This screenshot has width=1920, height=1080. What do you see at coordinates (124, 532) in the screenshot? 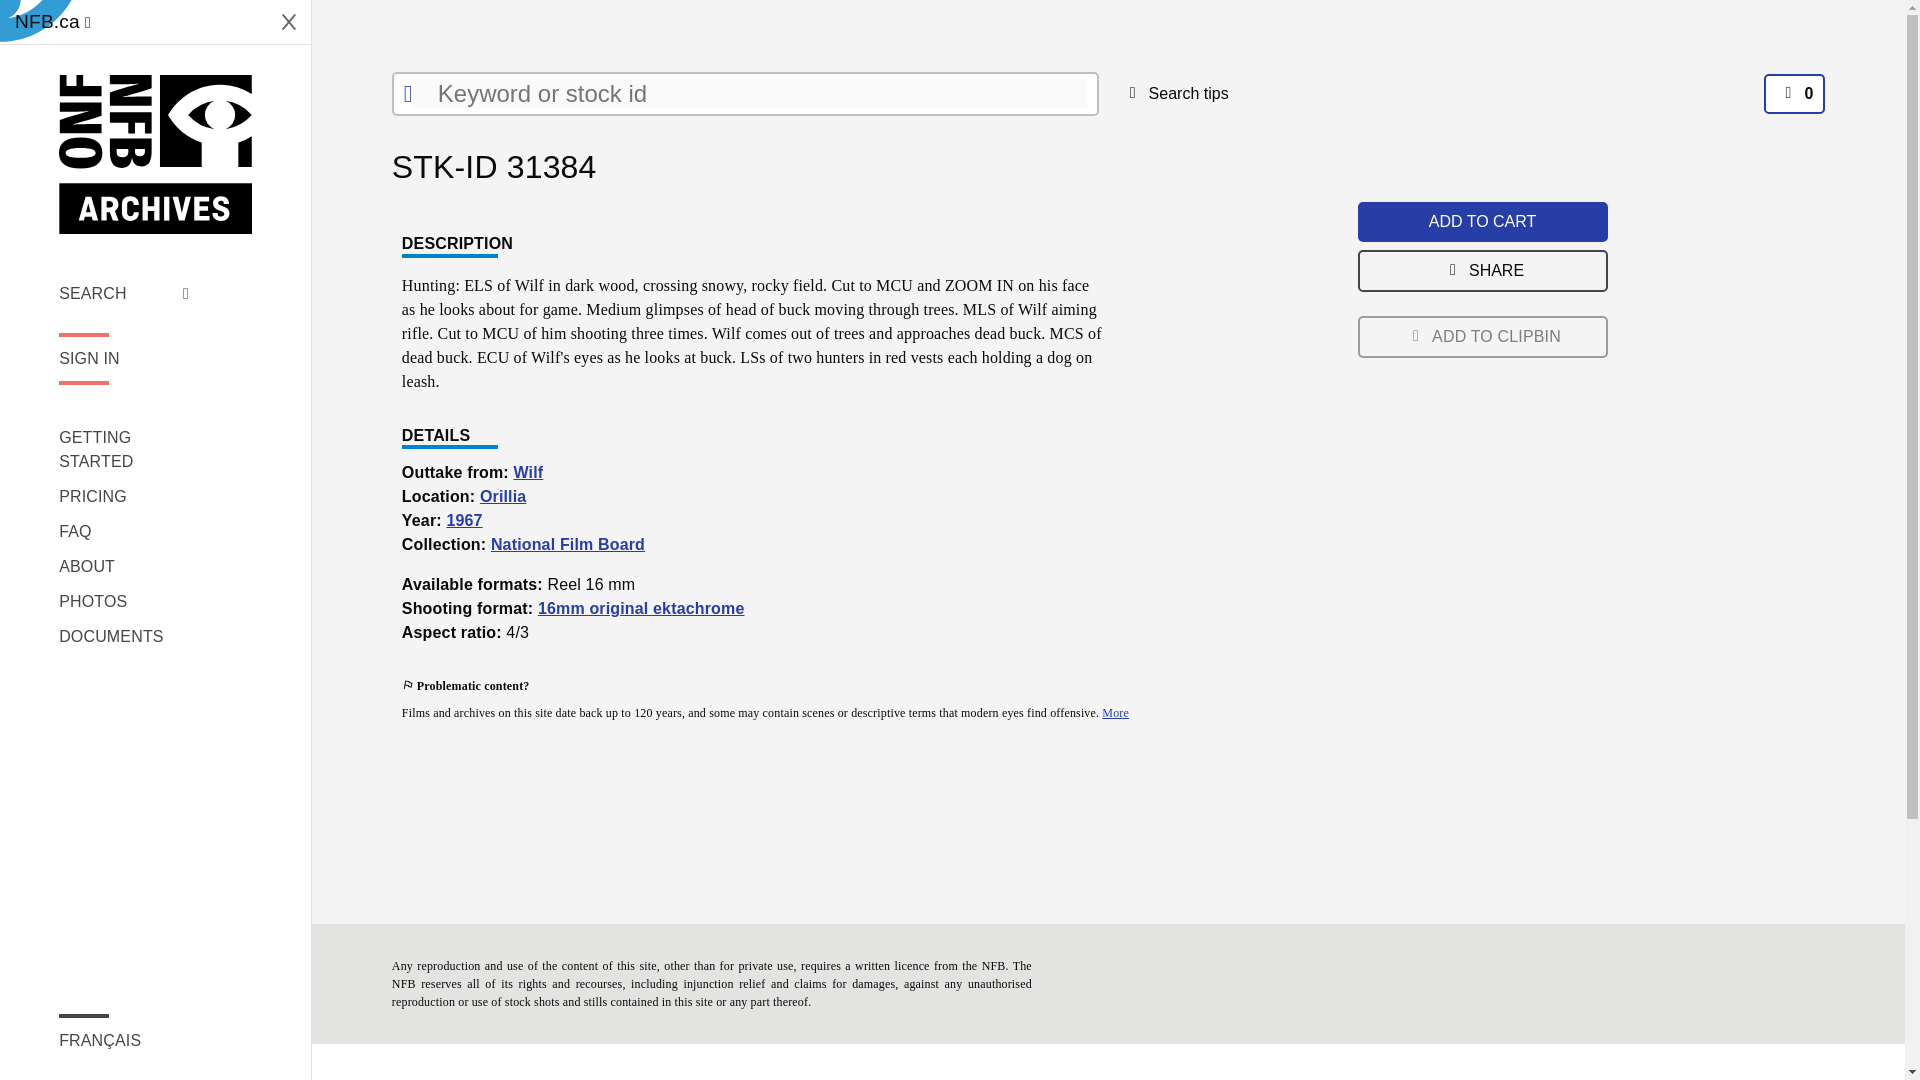
I see `FAQ` at bounding box center [124, 532].